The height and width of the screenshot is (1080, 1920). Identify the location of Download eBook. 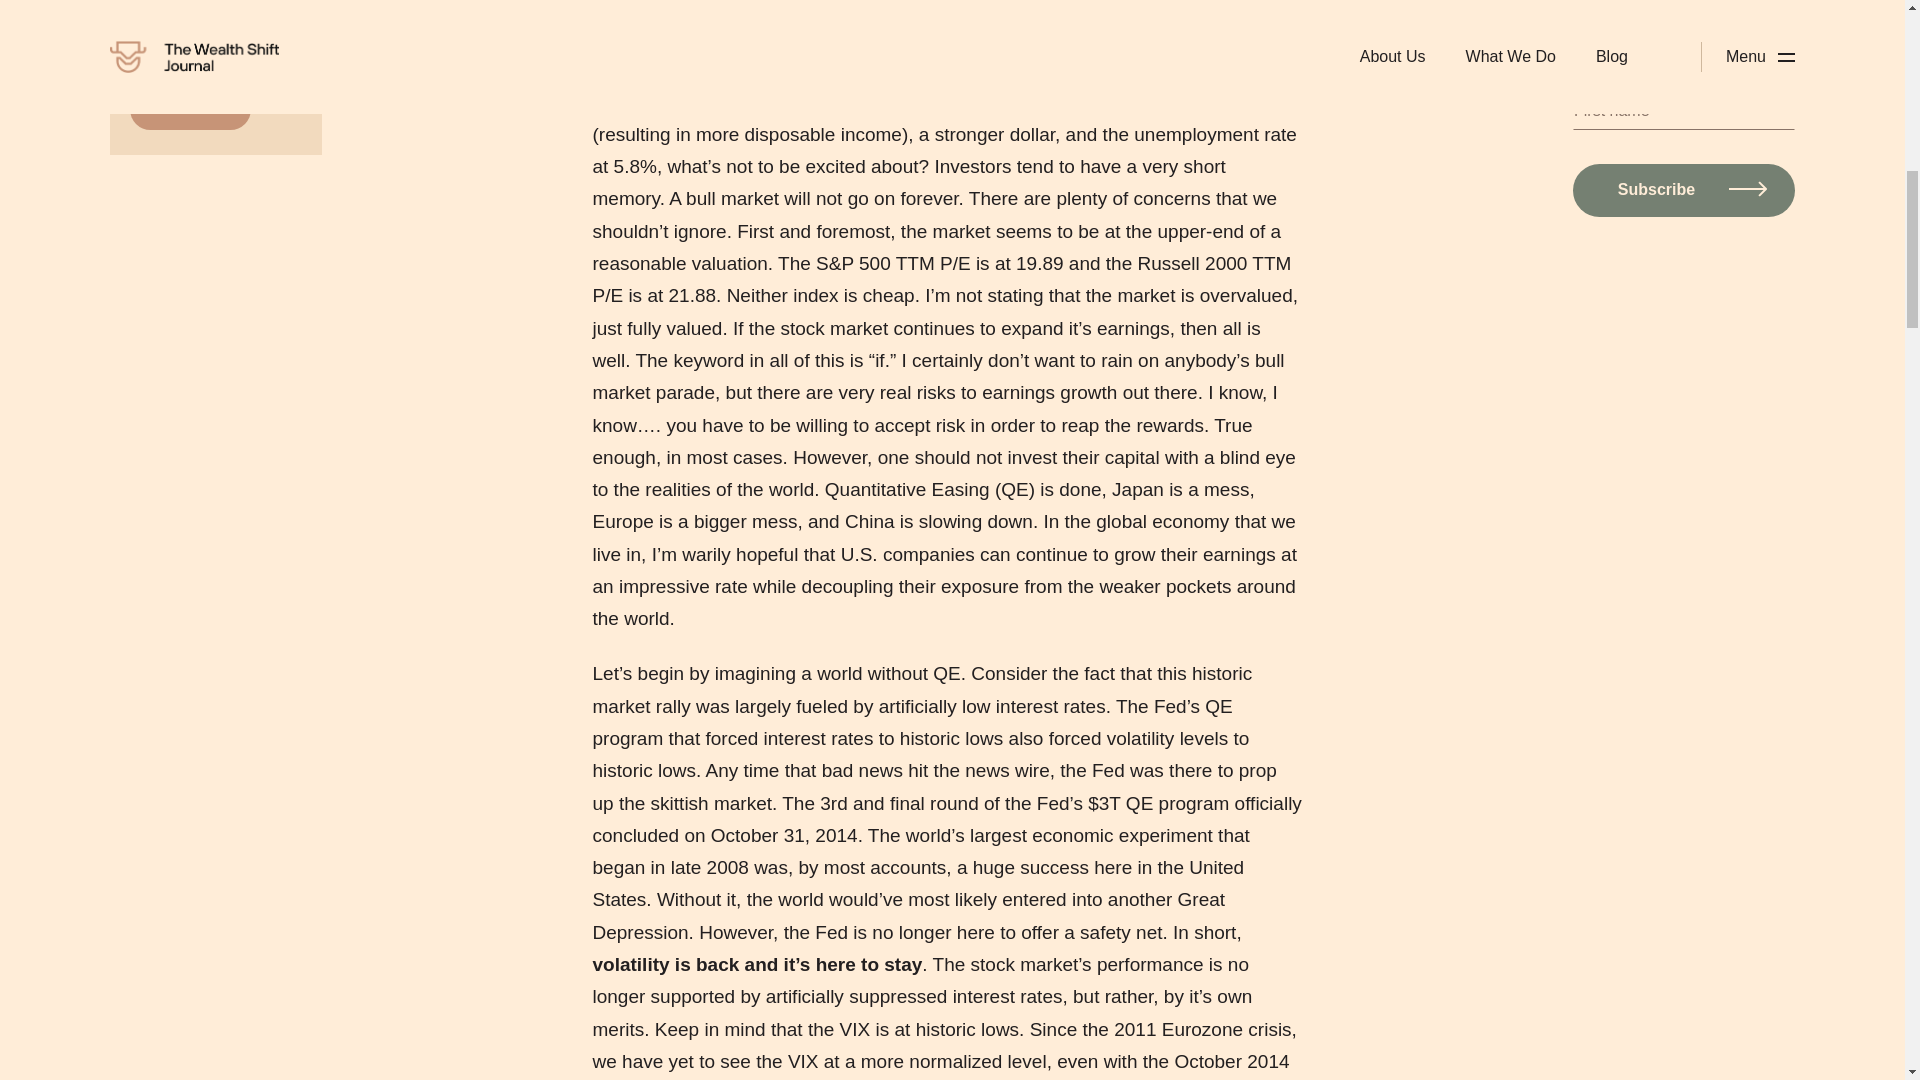
(1217, 229).